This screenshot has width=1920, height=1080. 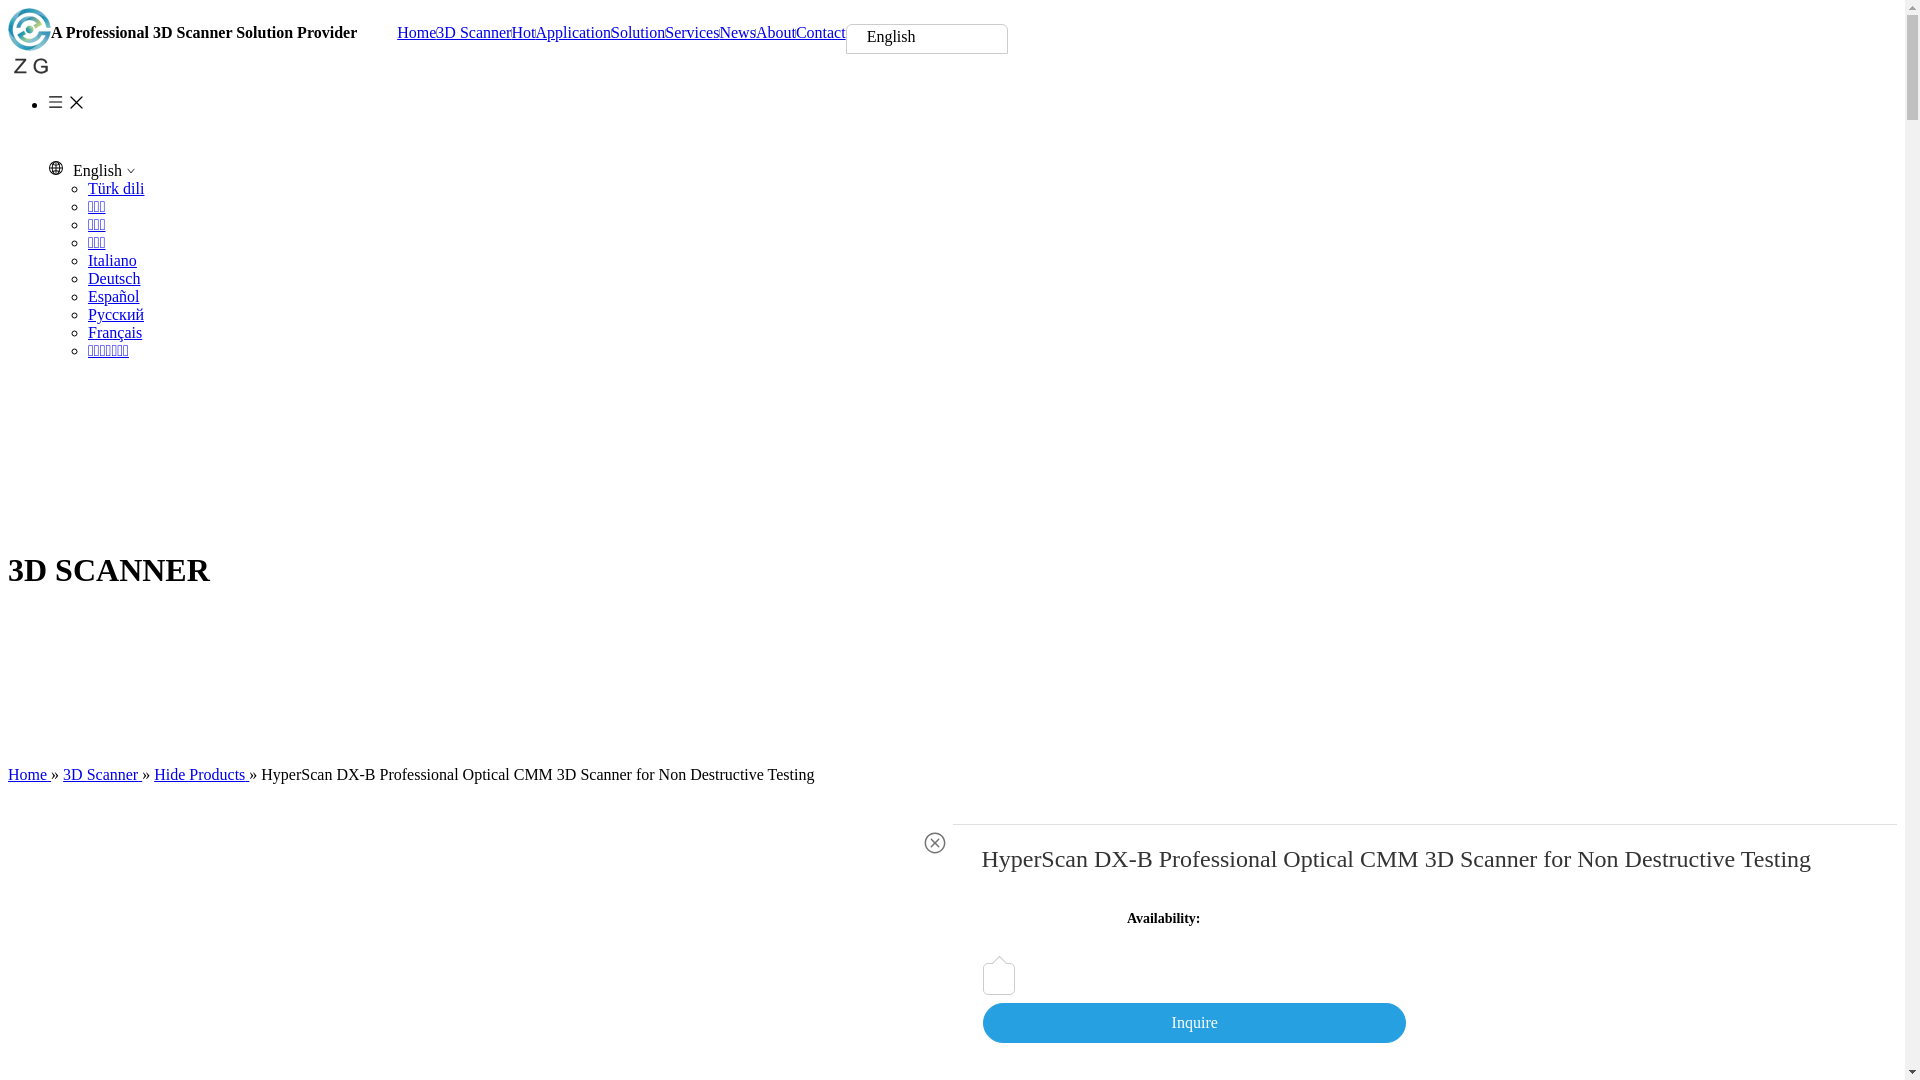 I want to click on 3D Scanner, so click(x=102, y=774).